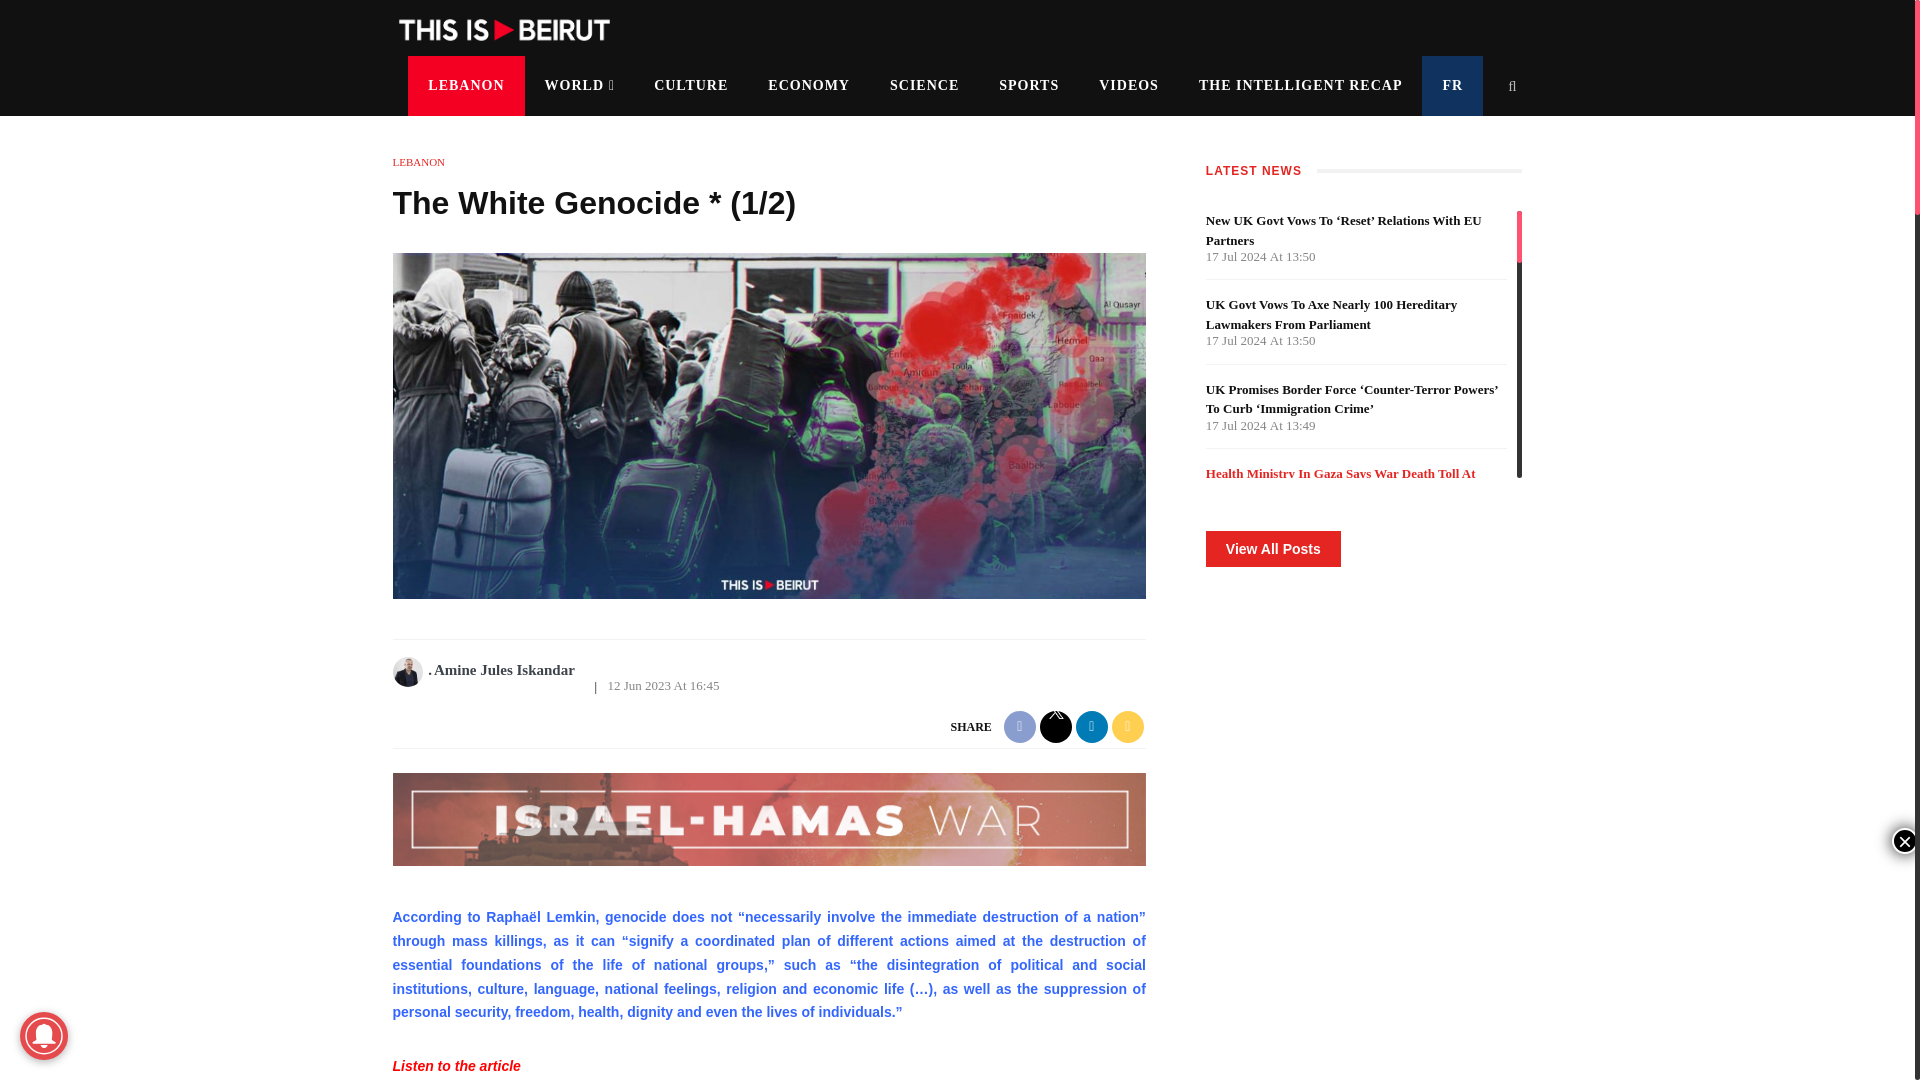 This screenshot has width=1920, height=1080. Describe the element at coordinates (690, 86) in the screenshot. I see `CULTURE` at that location.